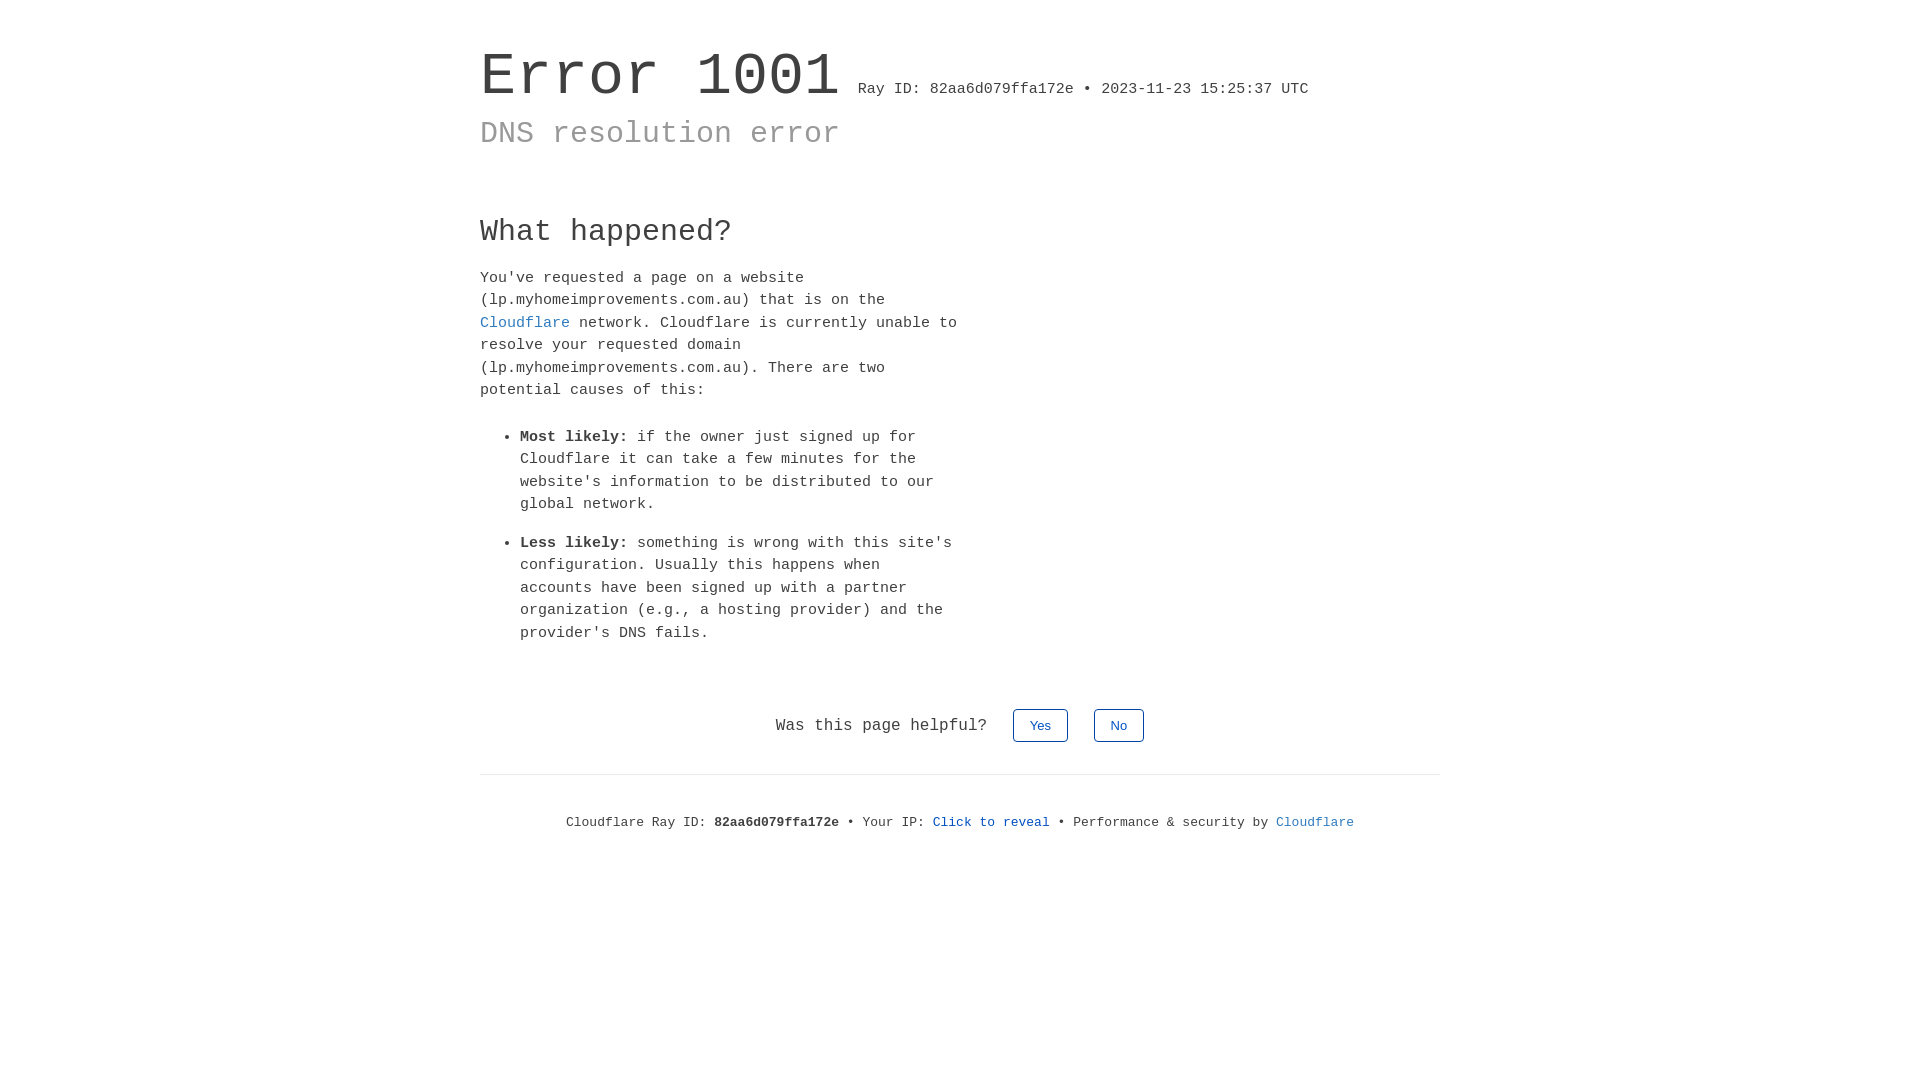 This screenshot has height=1080, width=1920. Describe the element at coordinates (525, 322) in the screenshot. I see `Cloudflare` at that location.